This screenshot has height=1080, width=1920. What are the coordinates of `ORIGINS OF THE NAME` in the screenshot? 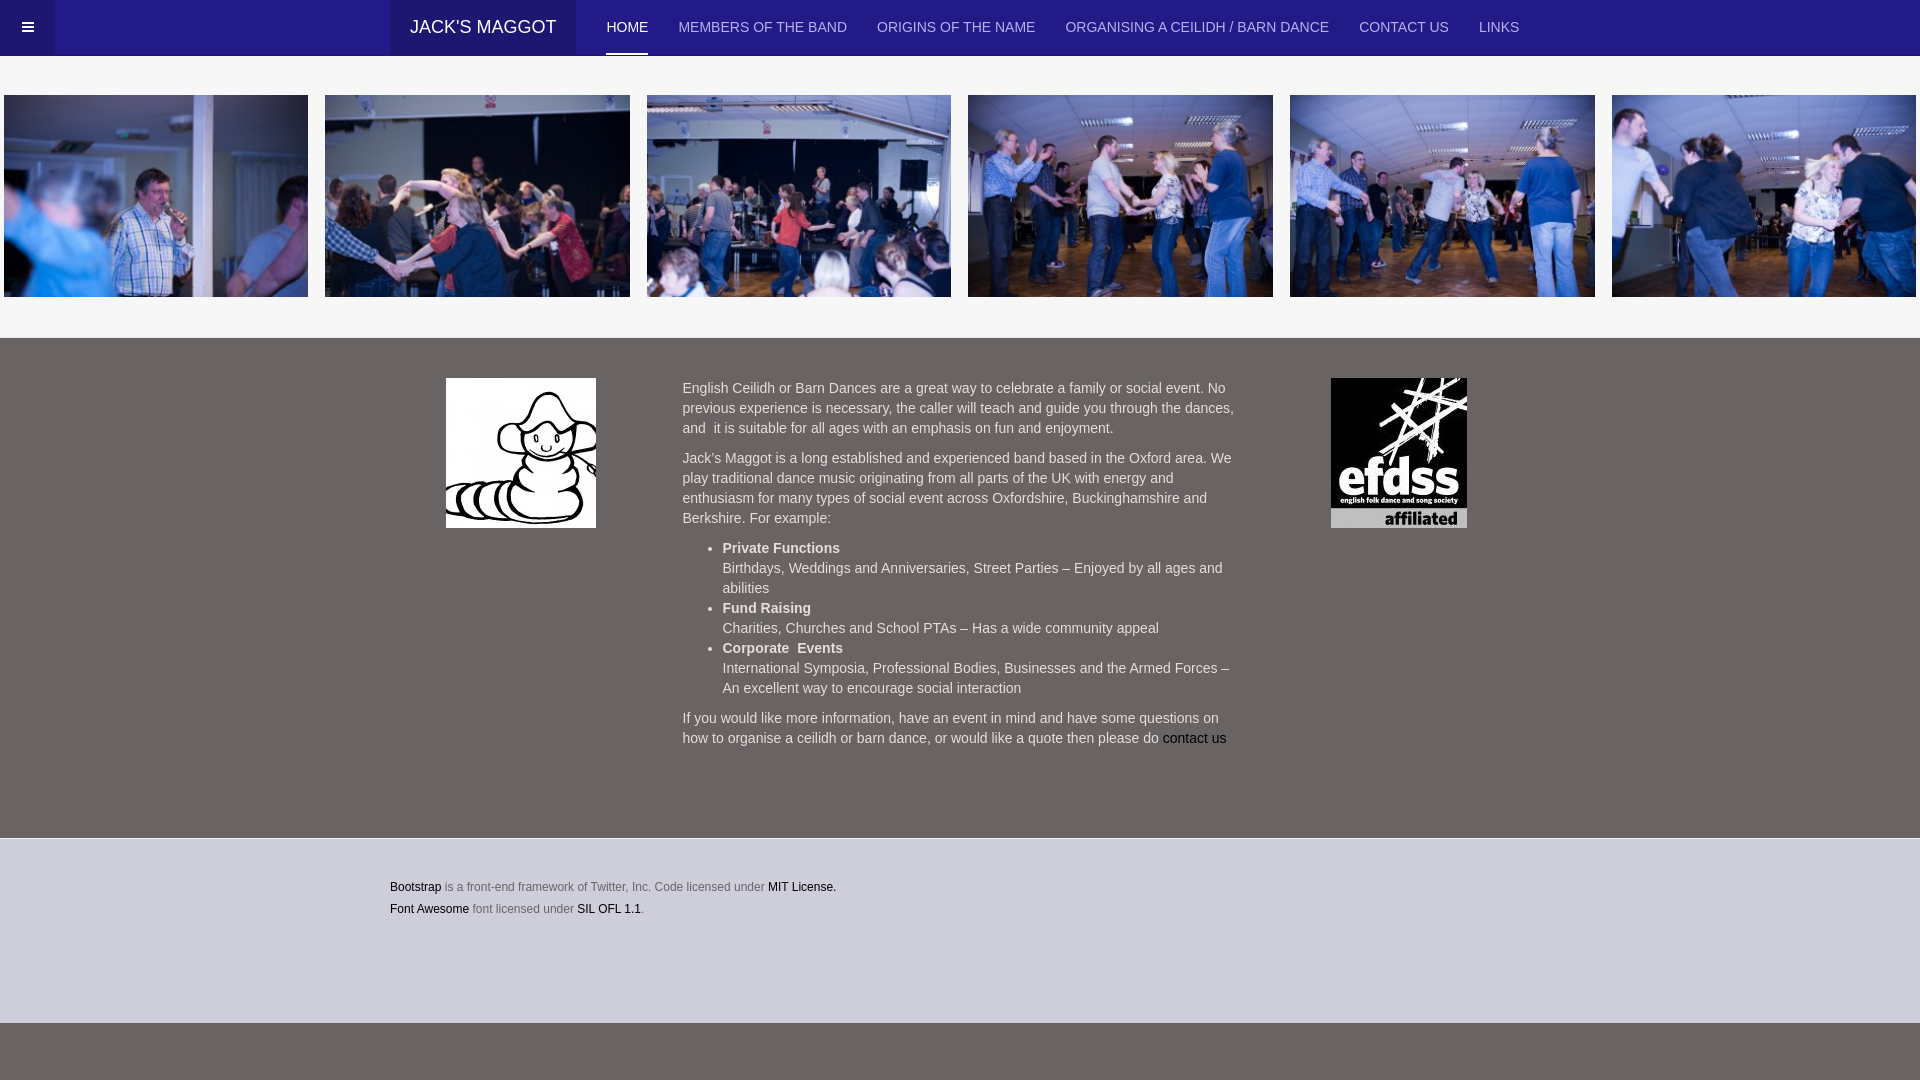 It's located at (956, 28).